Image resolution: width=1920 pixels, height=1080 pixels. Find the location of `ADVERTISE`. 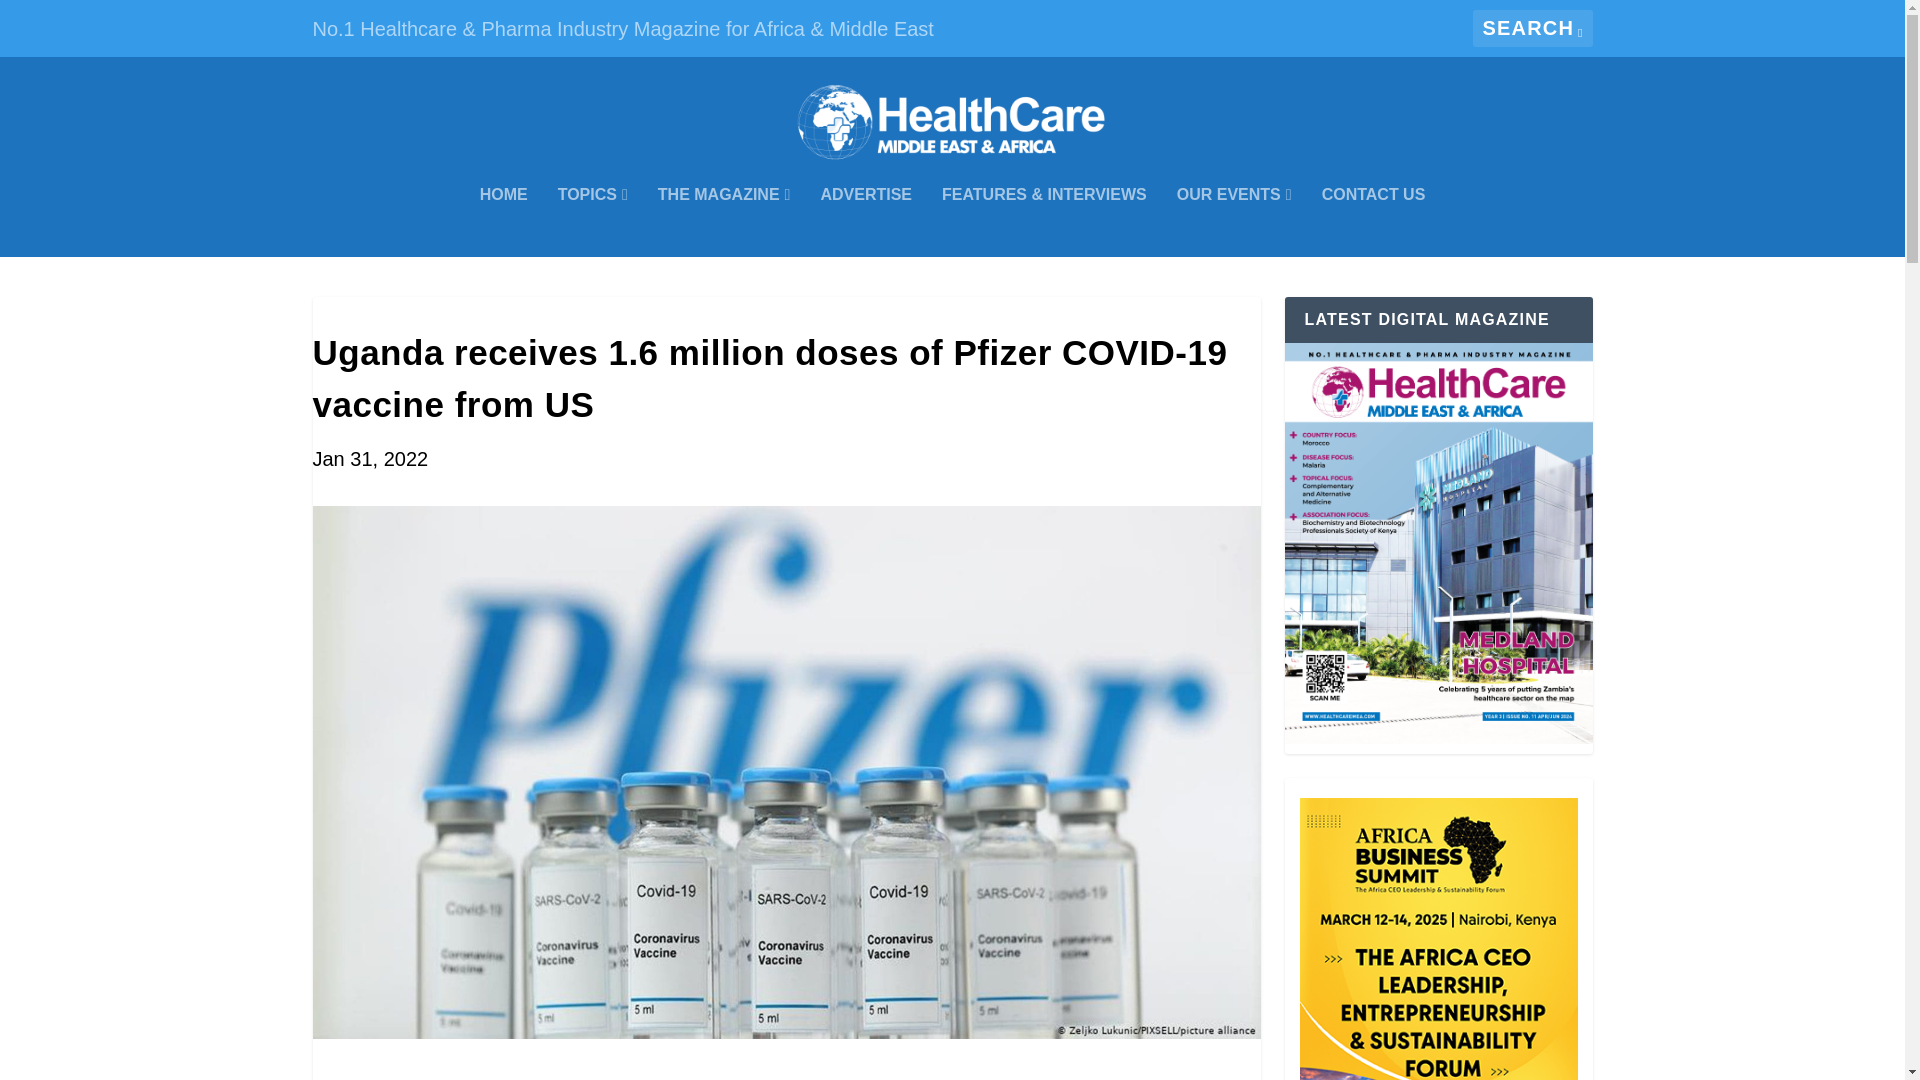

ADVERTISE is located at coordinates (866, 222).